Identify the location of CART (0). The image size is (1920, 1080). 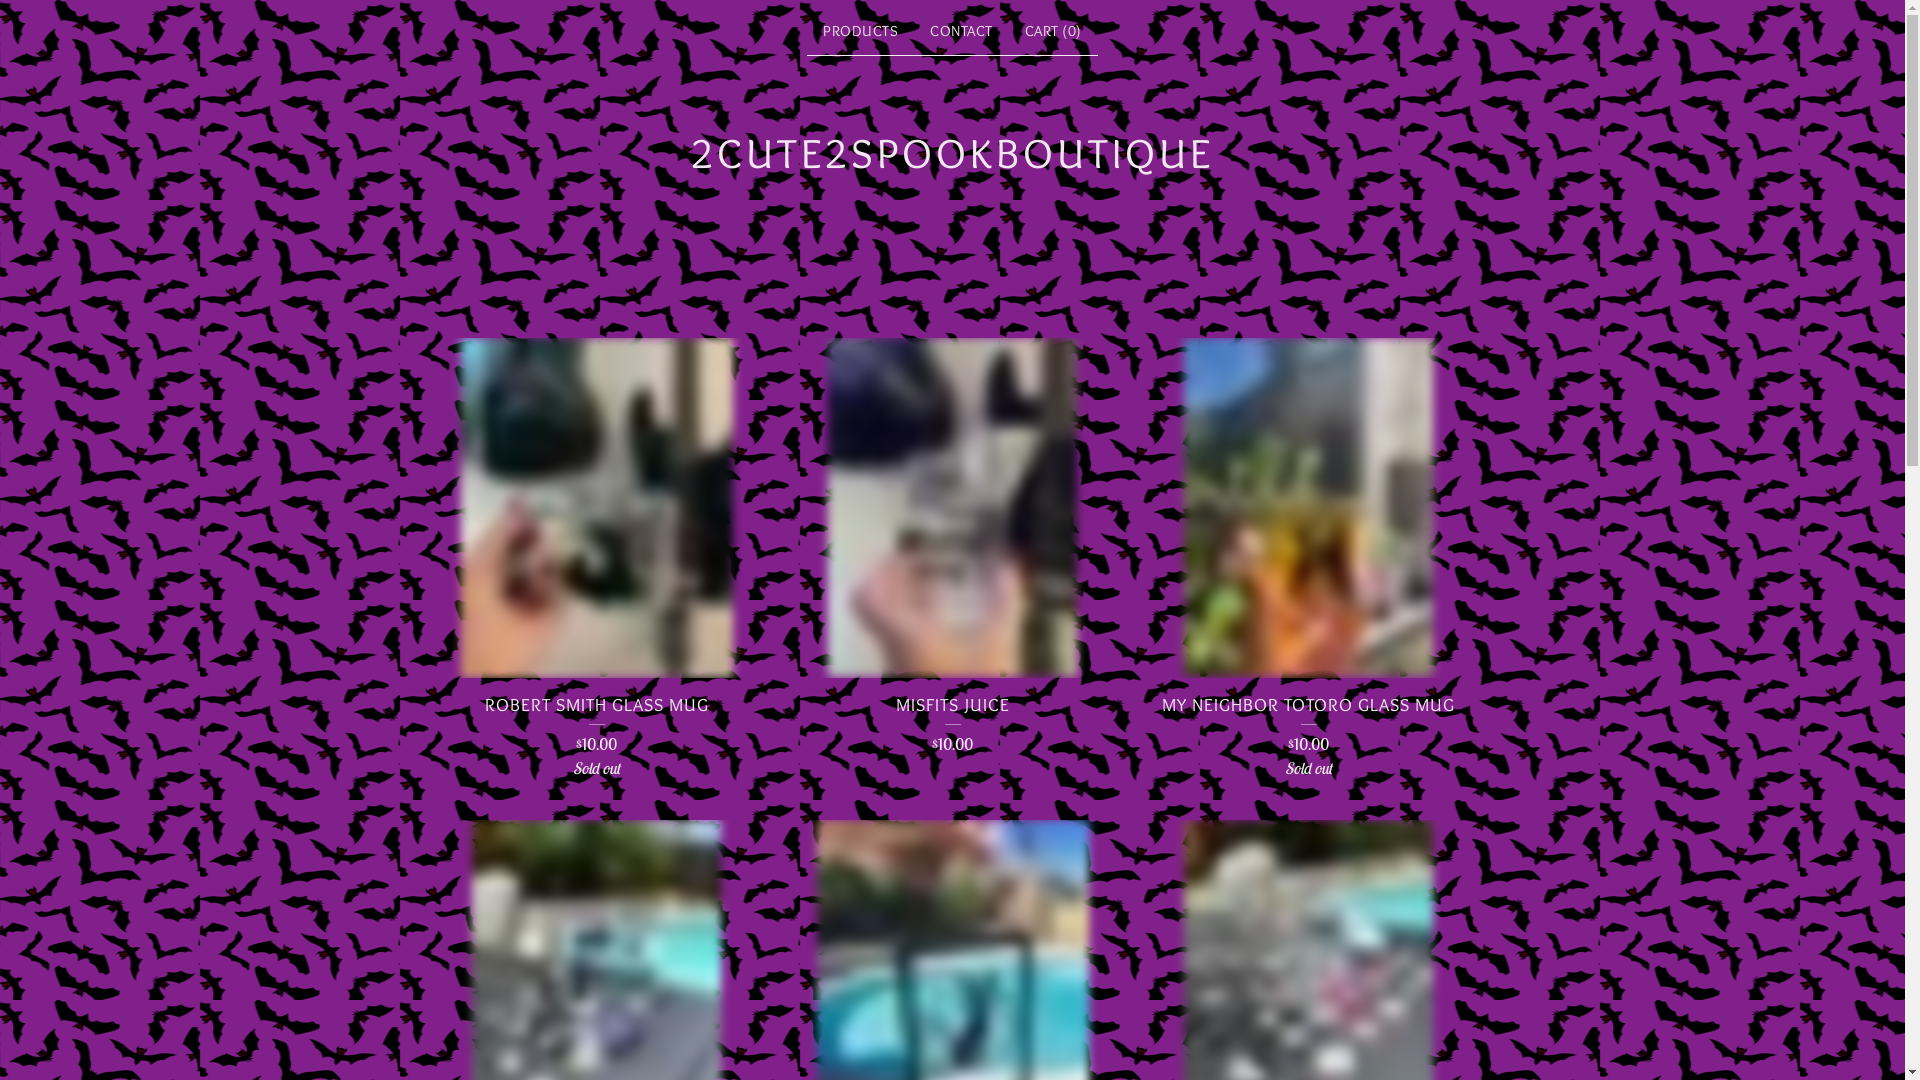
(1054, 32).